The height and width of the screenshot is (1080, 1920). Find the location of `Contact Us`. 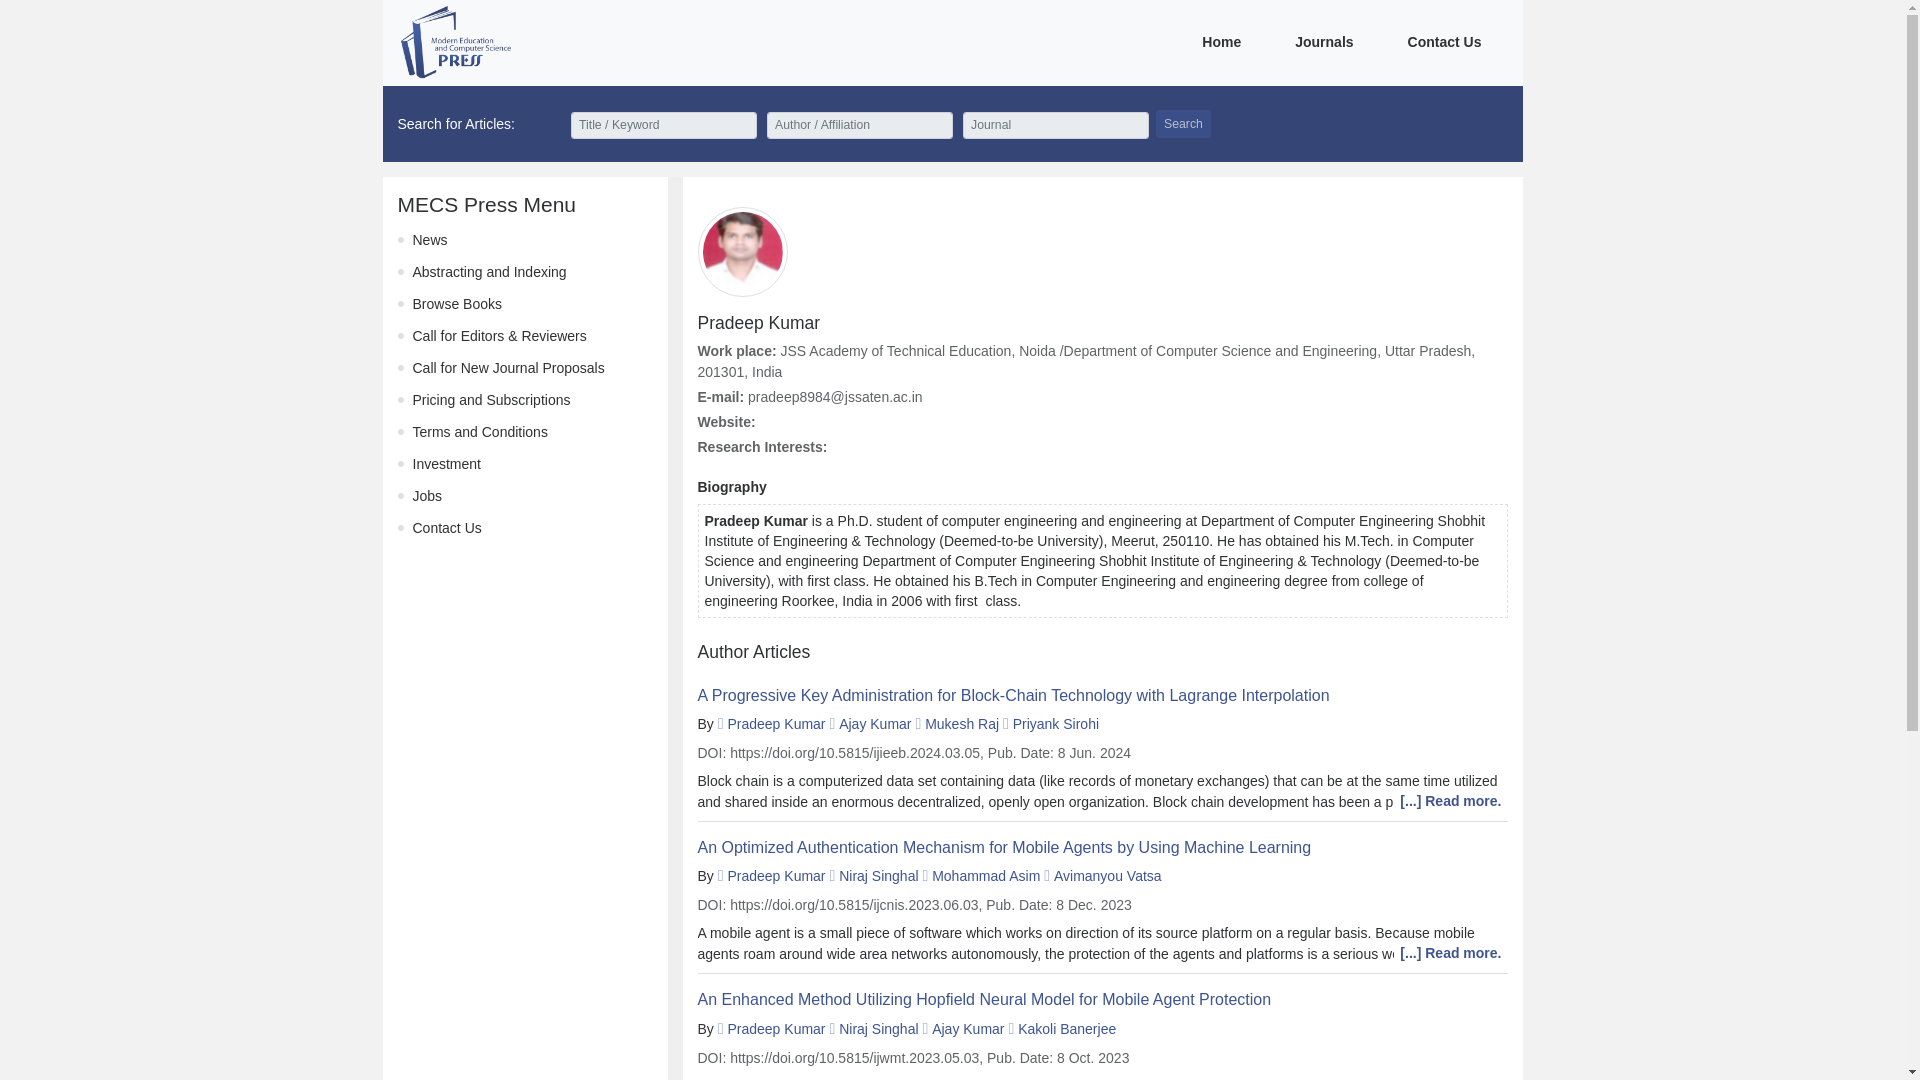

Contact Us is located at coordinates (446, 527).